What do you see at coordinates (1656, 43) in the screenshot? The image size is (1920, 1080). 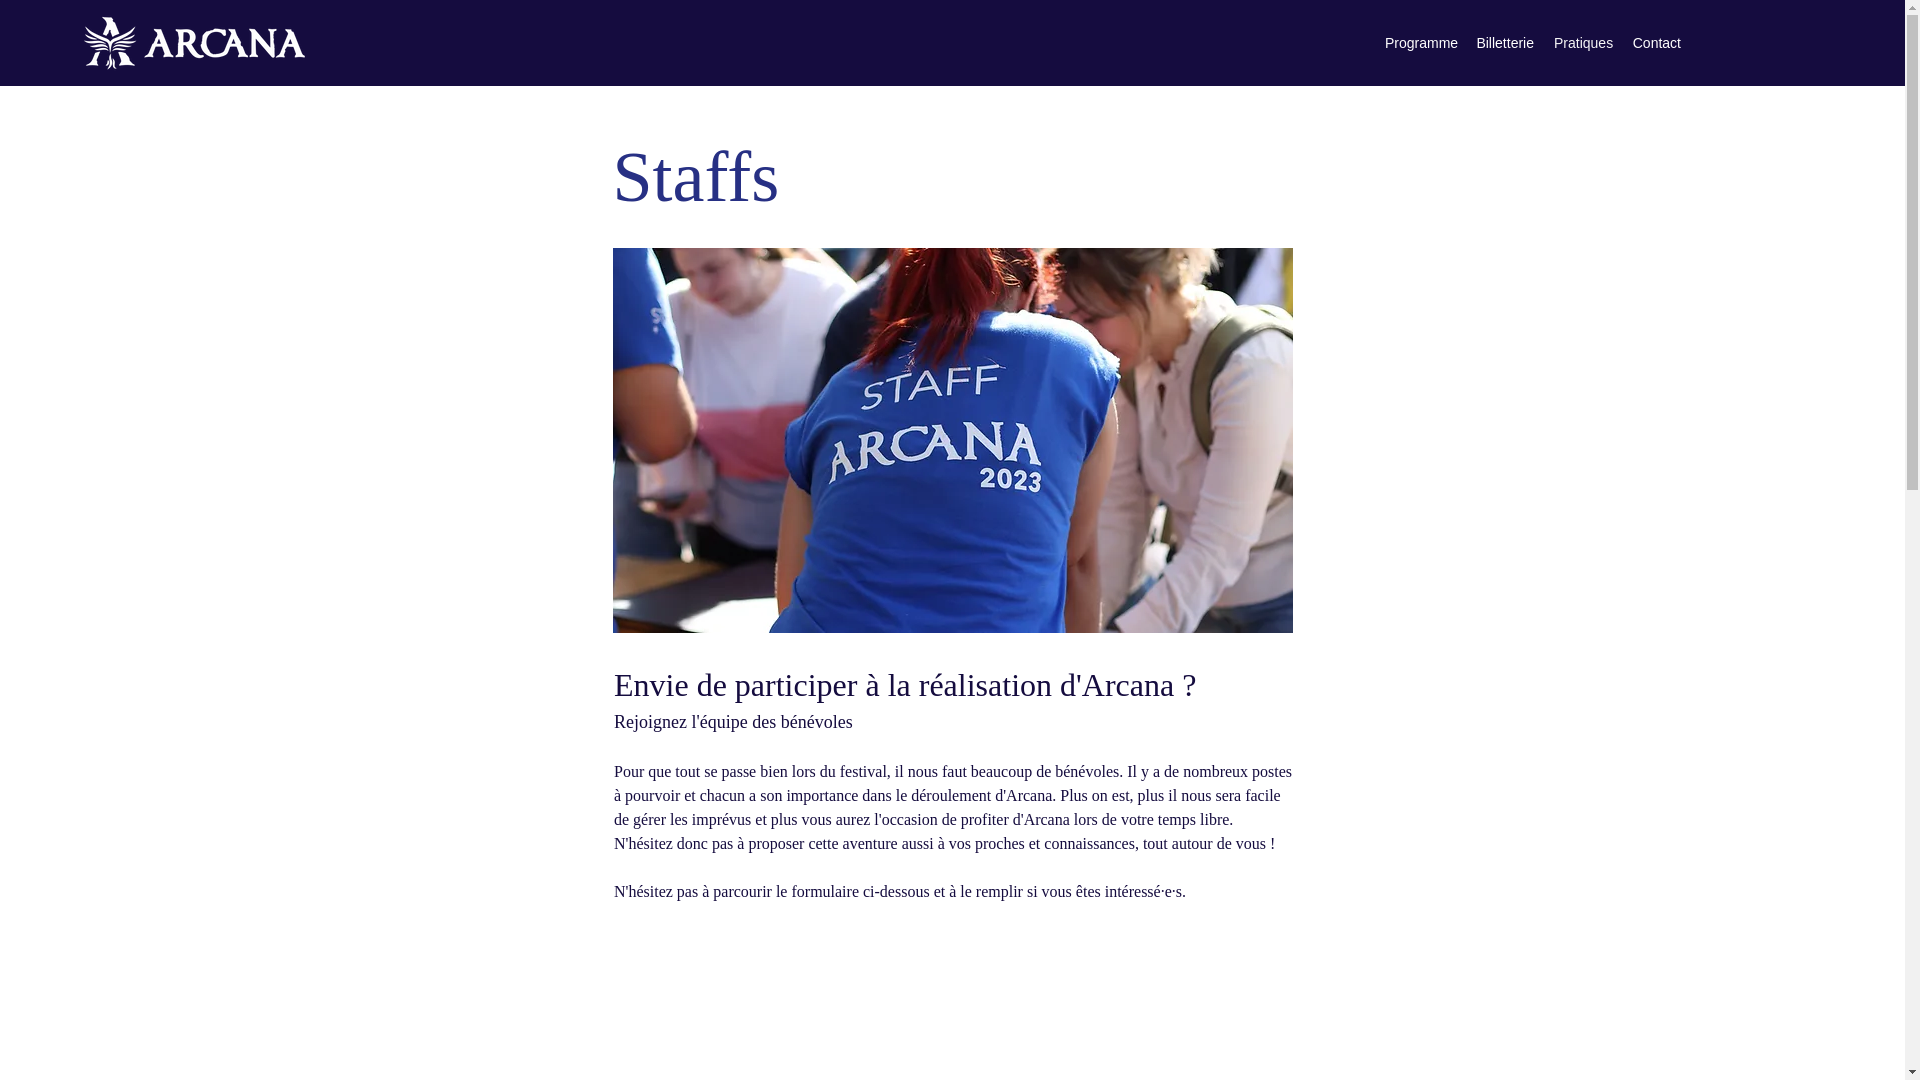 I see `Contact` at bounding box center [1656, 43].